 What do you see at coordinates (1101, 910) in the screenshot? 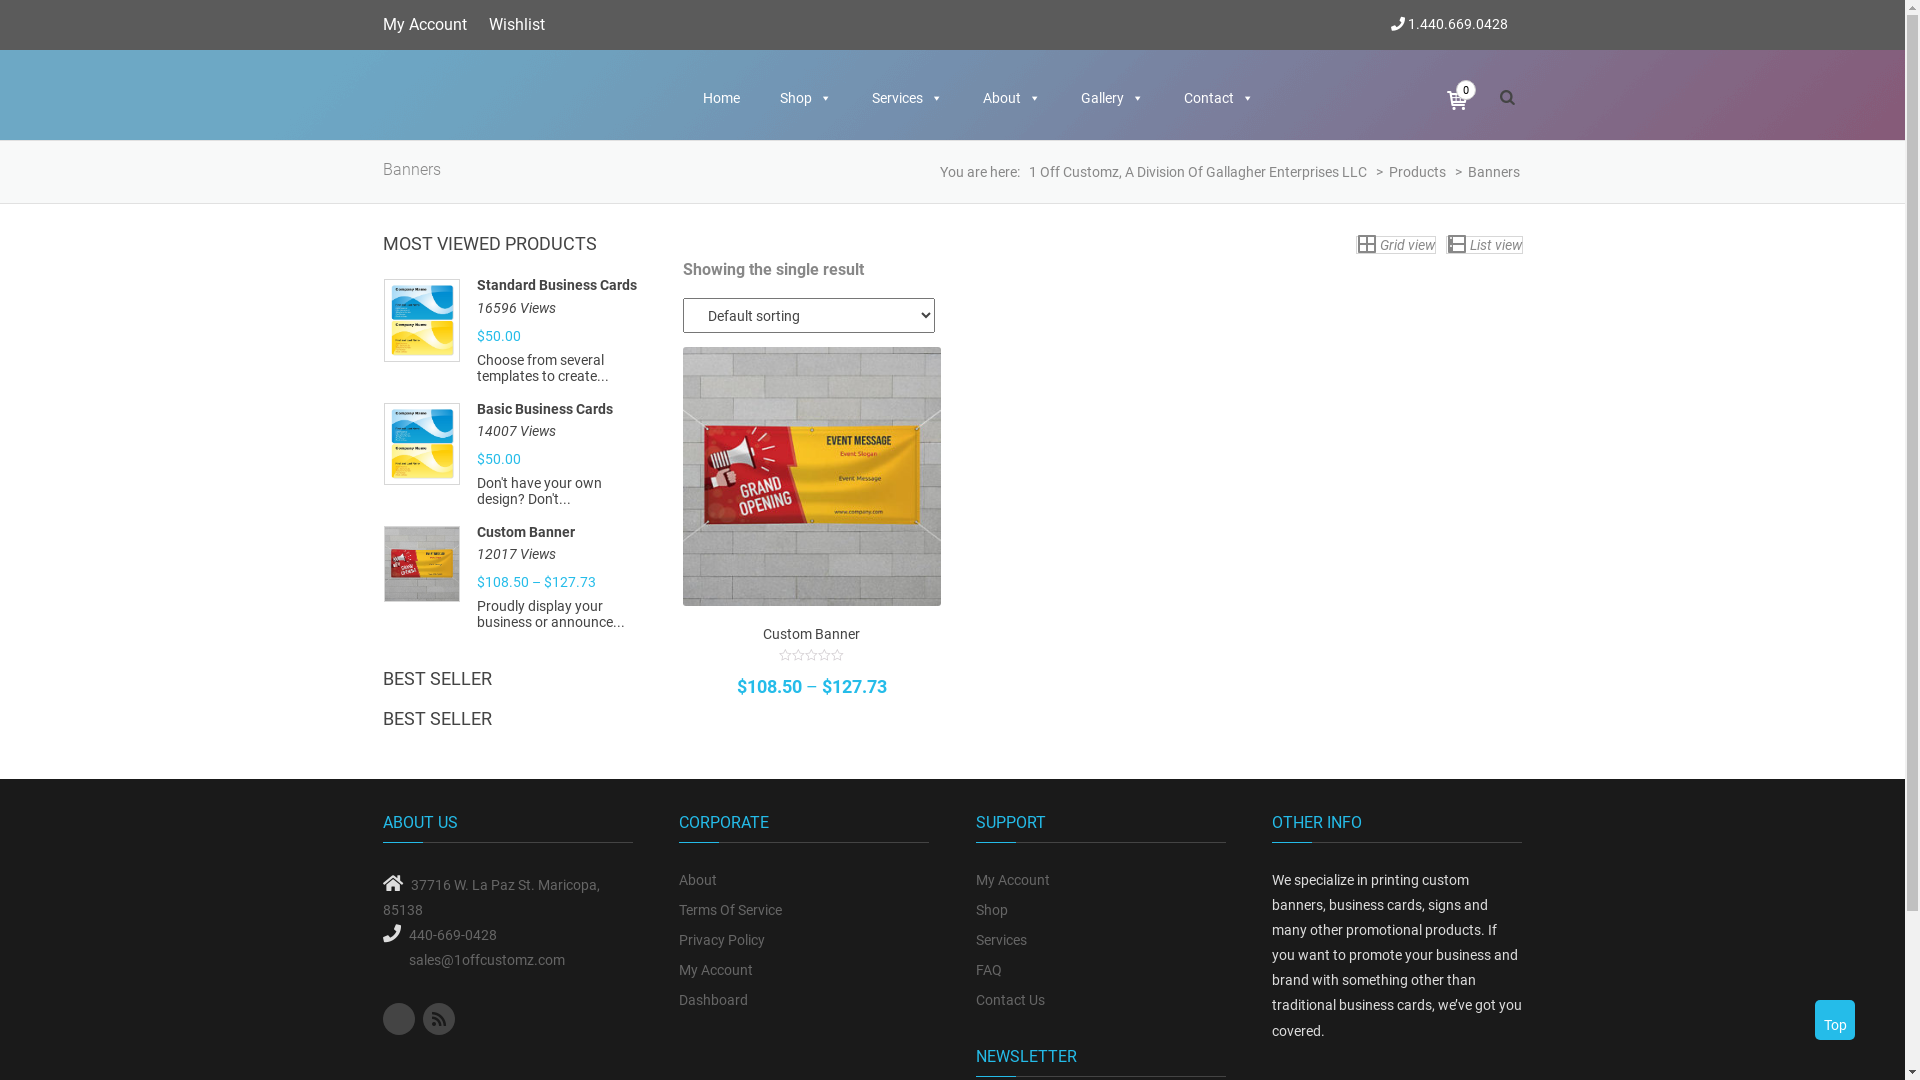
I see `Shop` at bounding box center [1101, 910].